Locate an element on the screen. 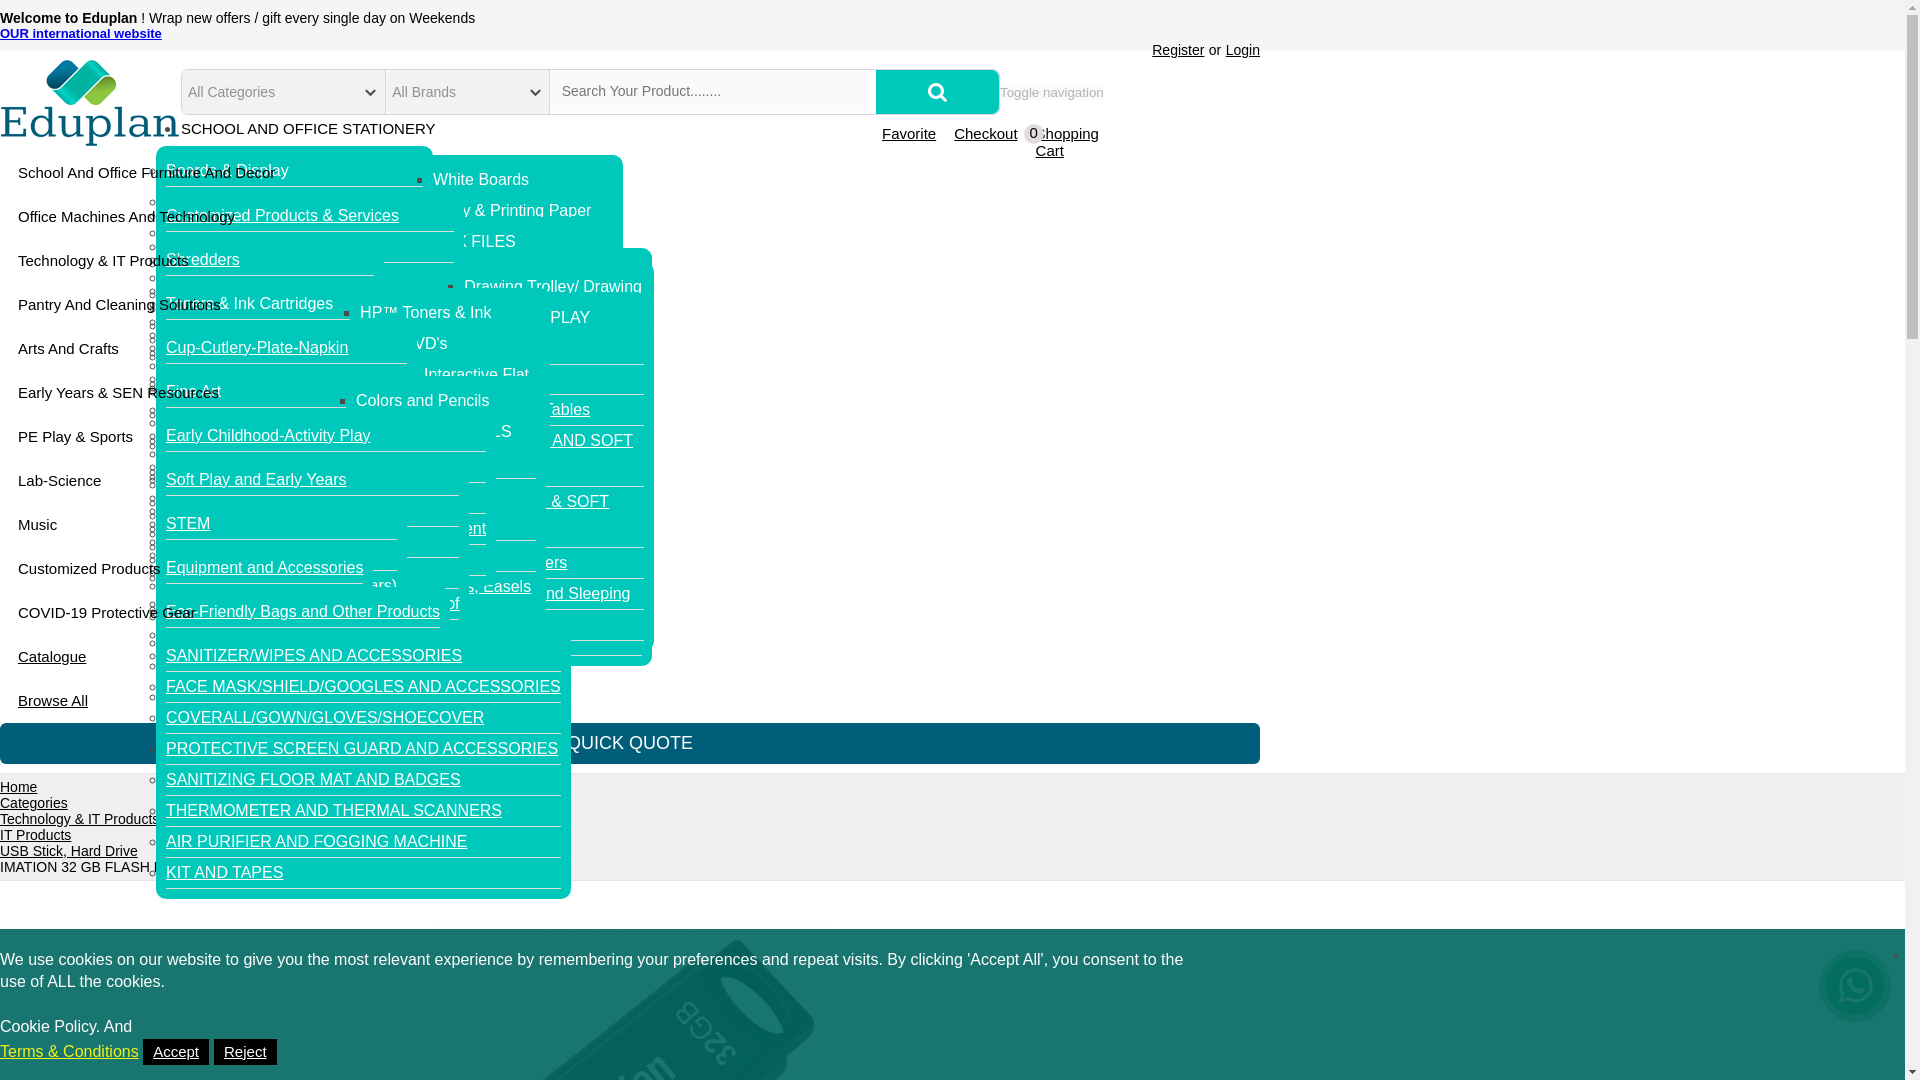  DOCUMENT WALLET is located at coordinates (513, 365).